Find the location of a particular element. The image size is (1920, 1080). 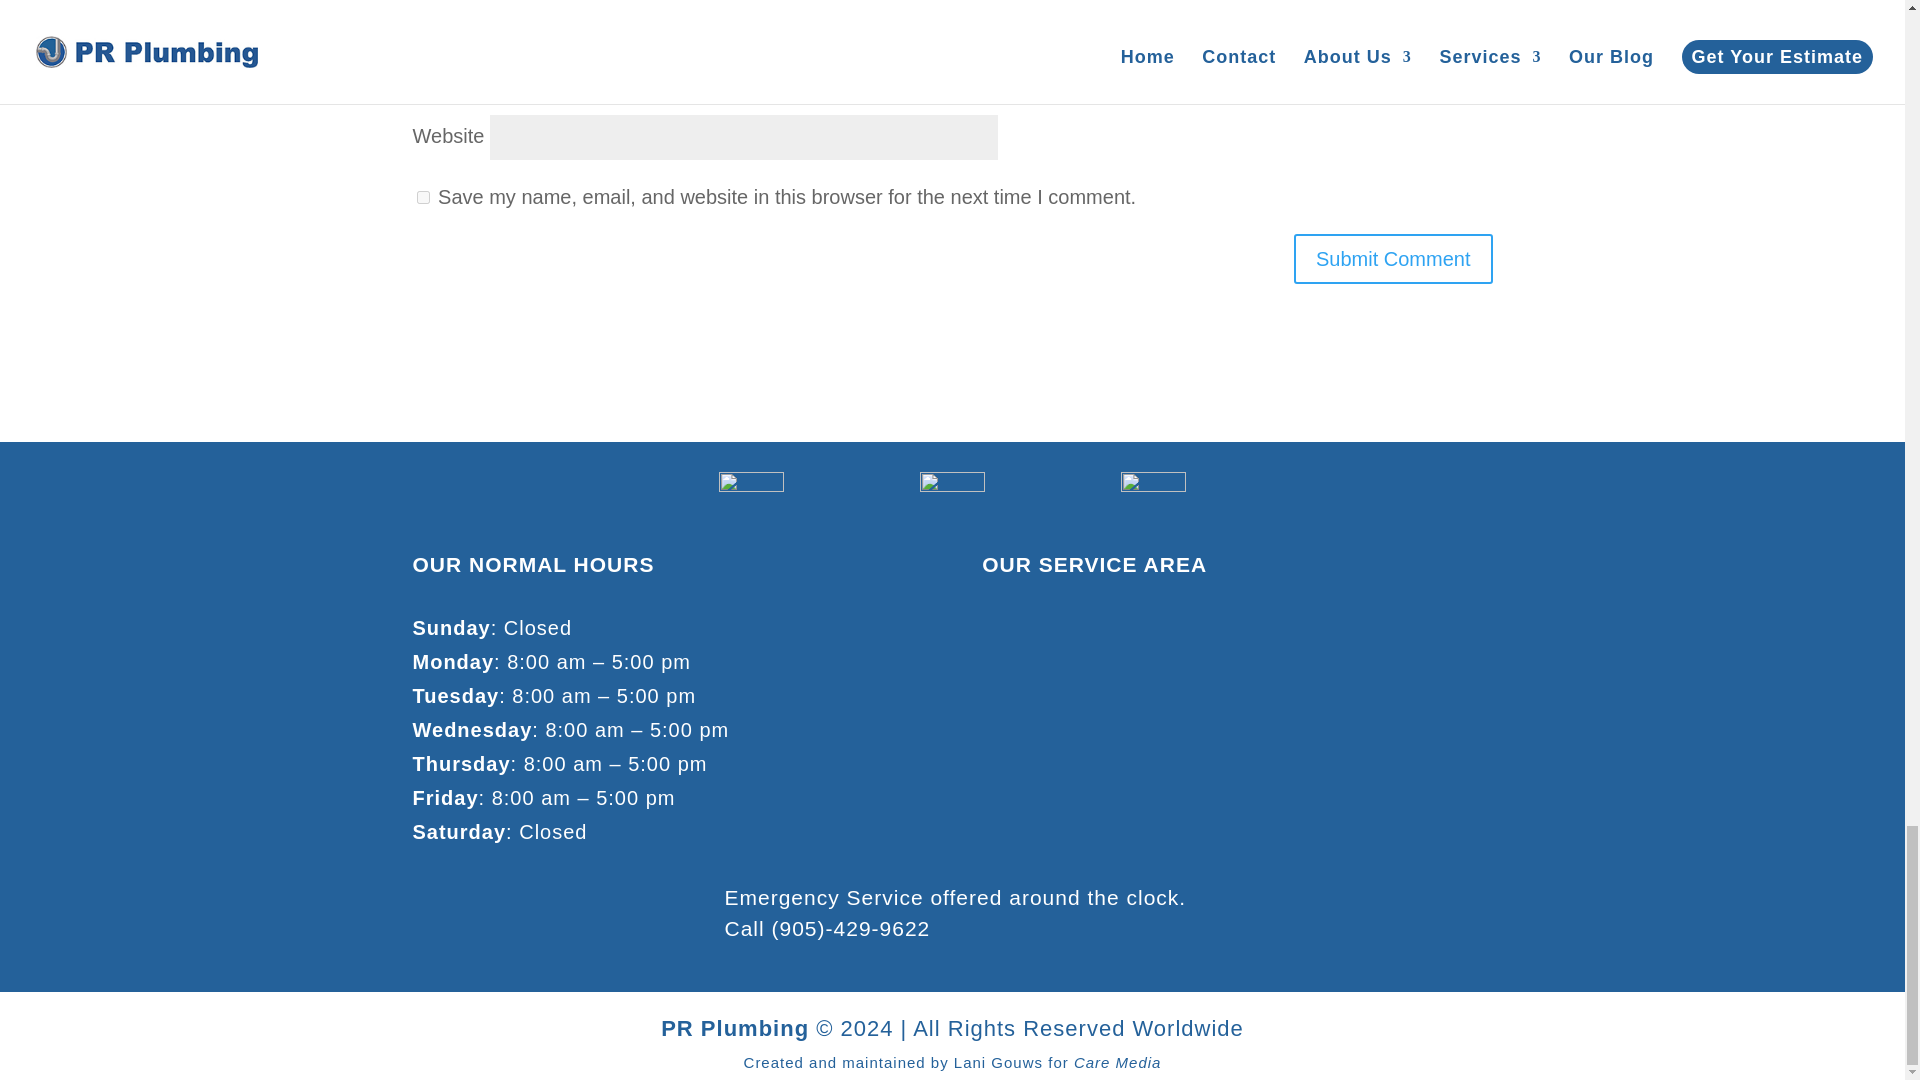

Care Media is located at coordinates (1117, 1062).